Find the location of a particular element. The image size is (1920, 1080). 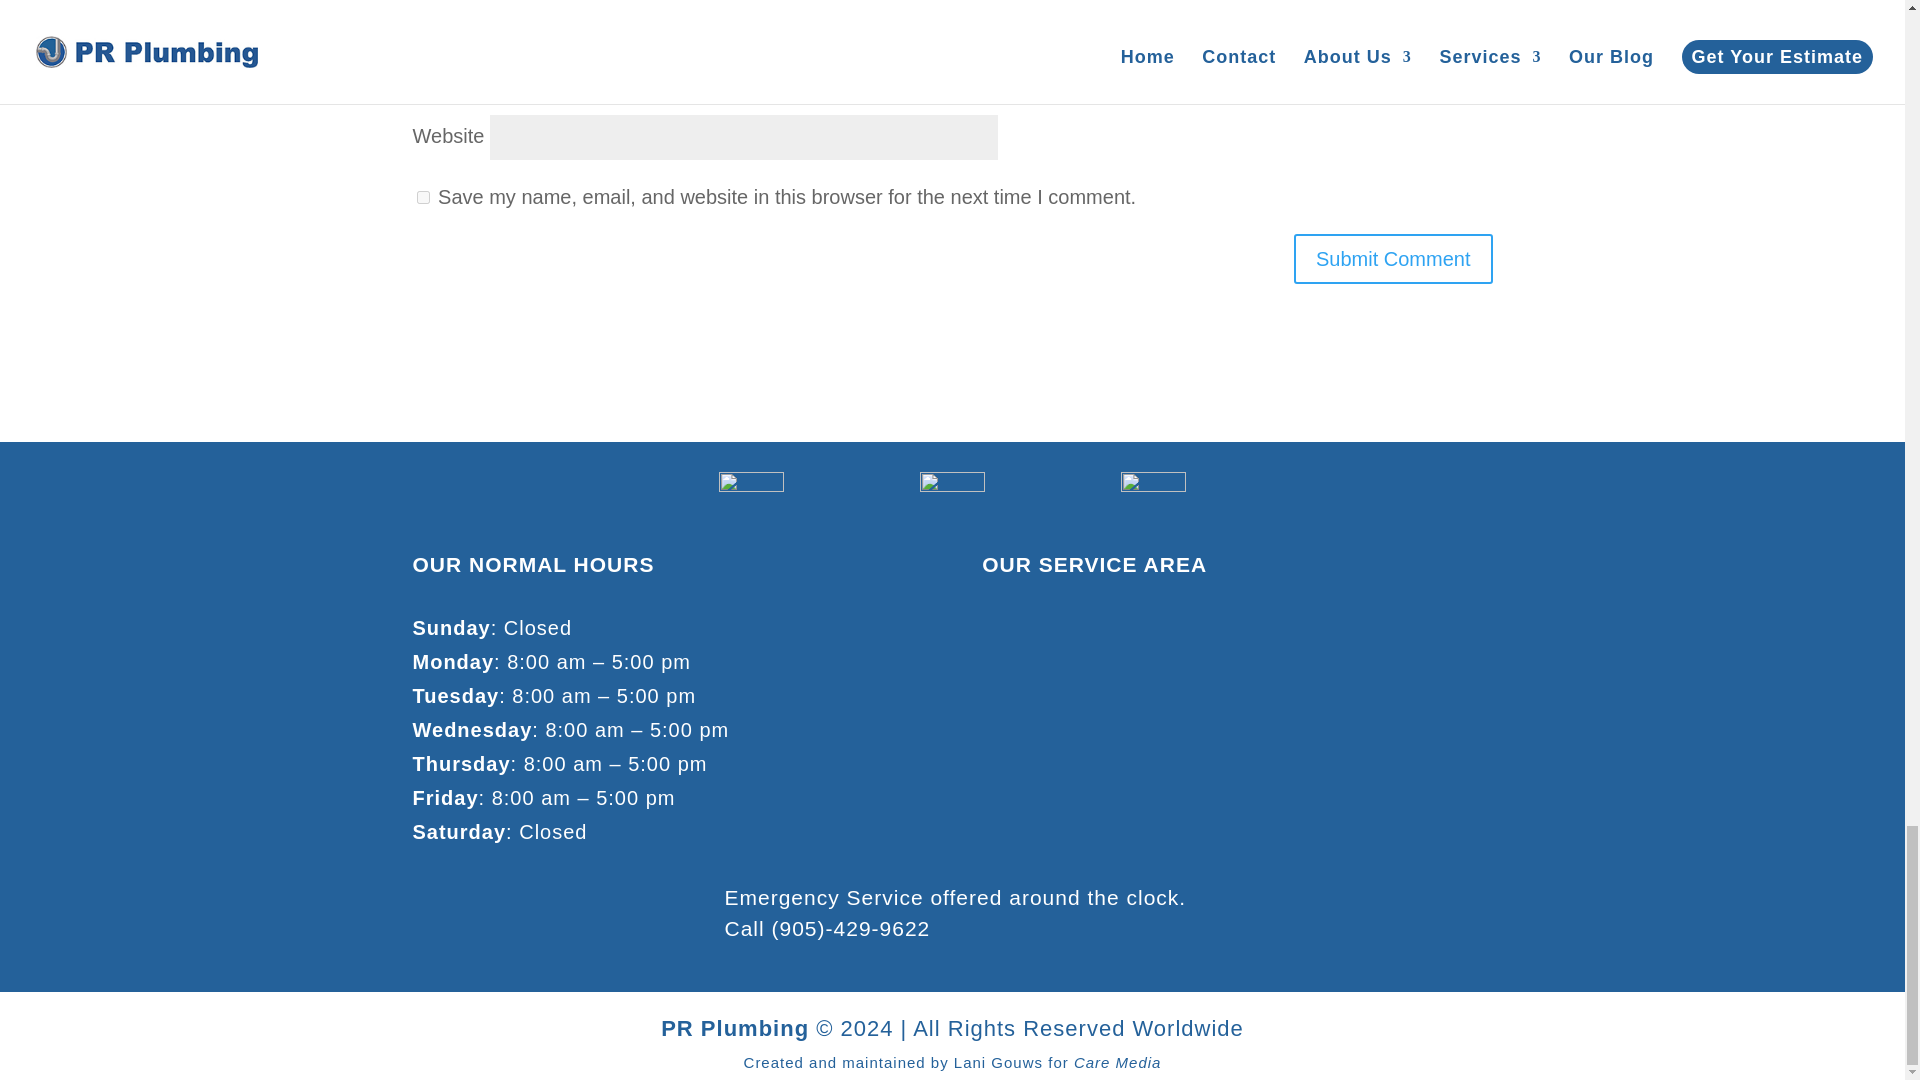

Care Media is located at coordinates (1117, 1062).